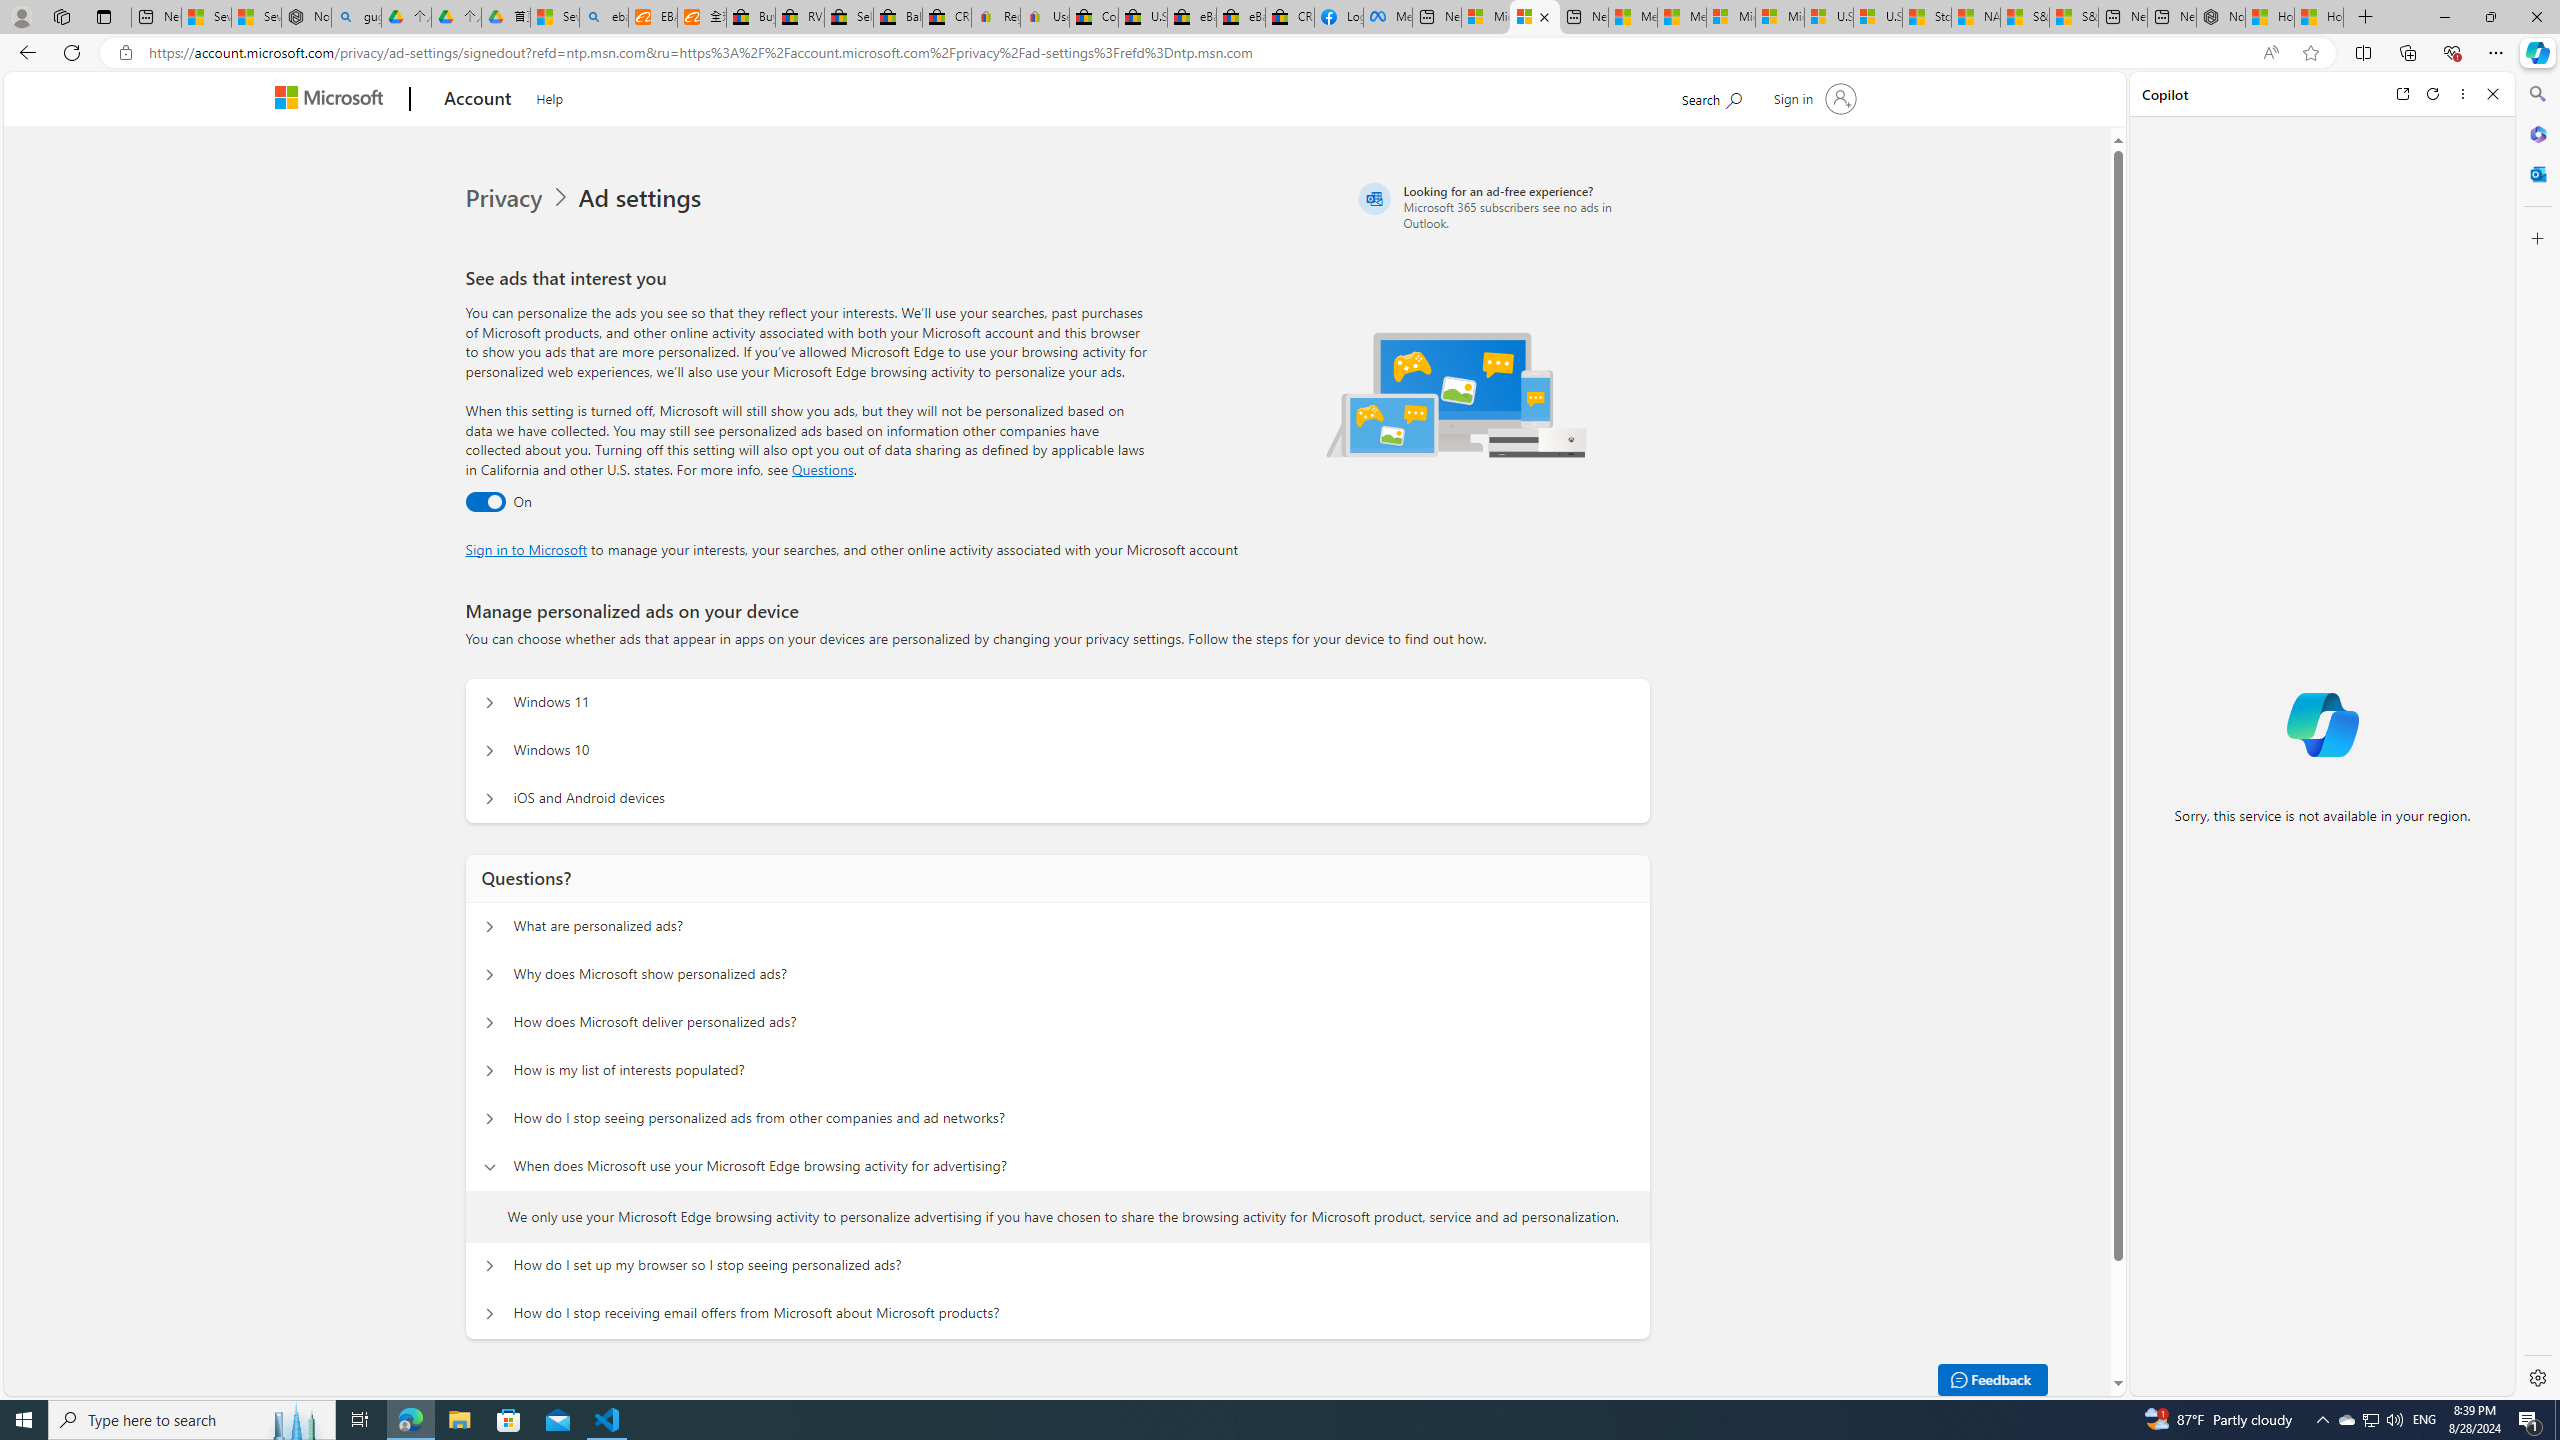 The image size is (2560, 1440). What do you see at coordinates (1338, 17) in the screenshot?
I see `Log into Facebook` at bounding box center [1338, 17].